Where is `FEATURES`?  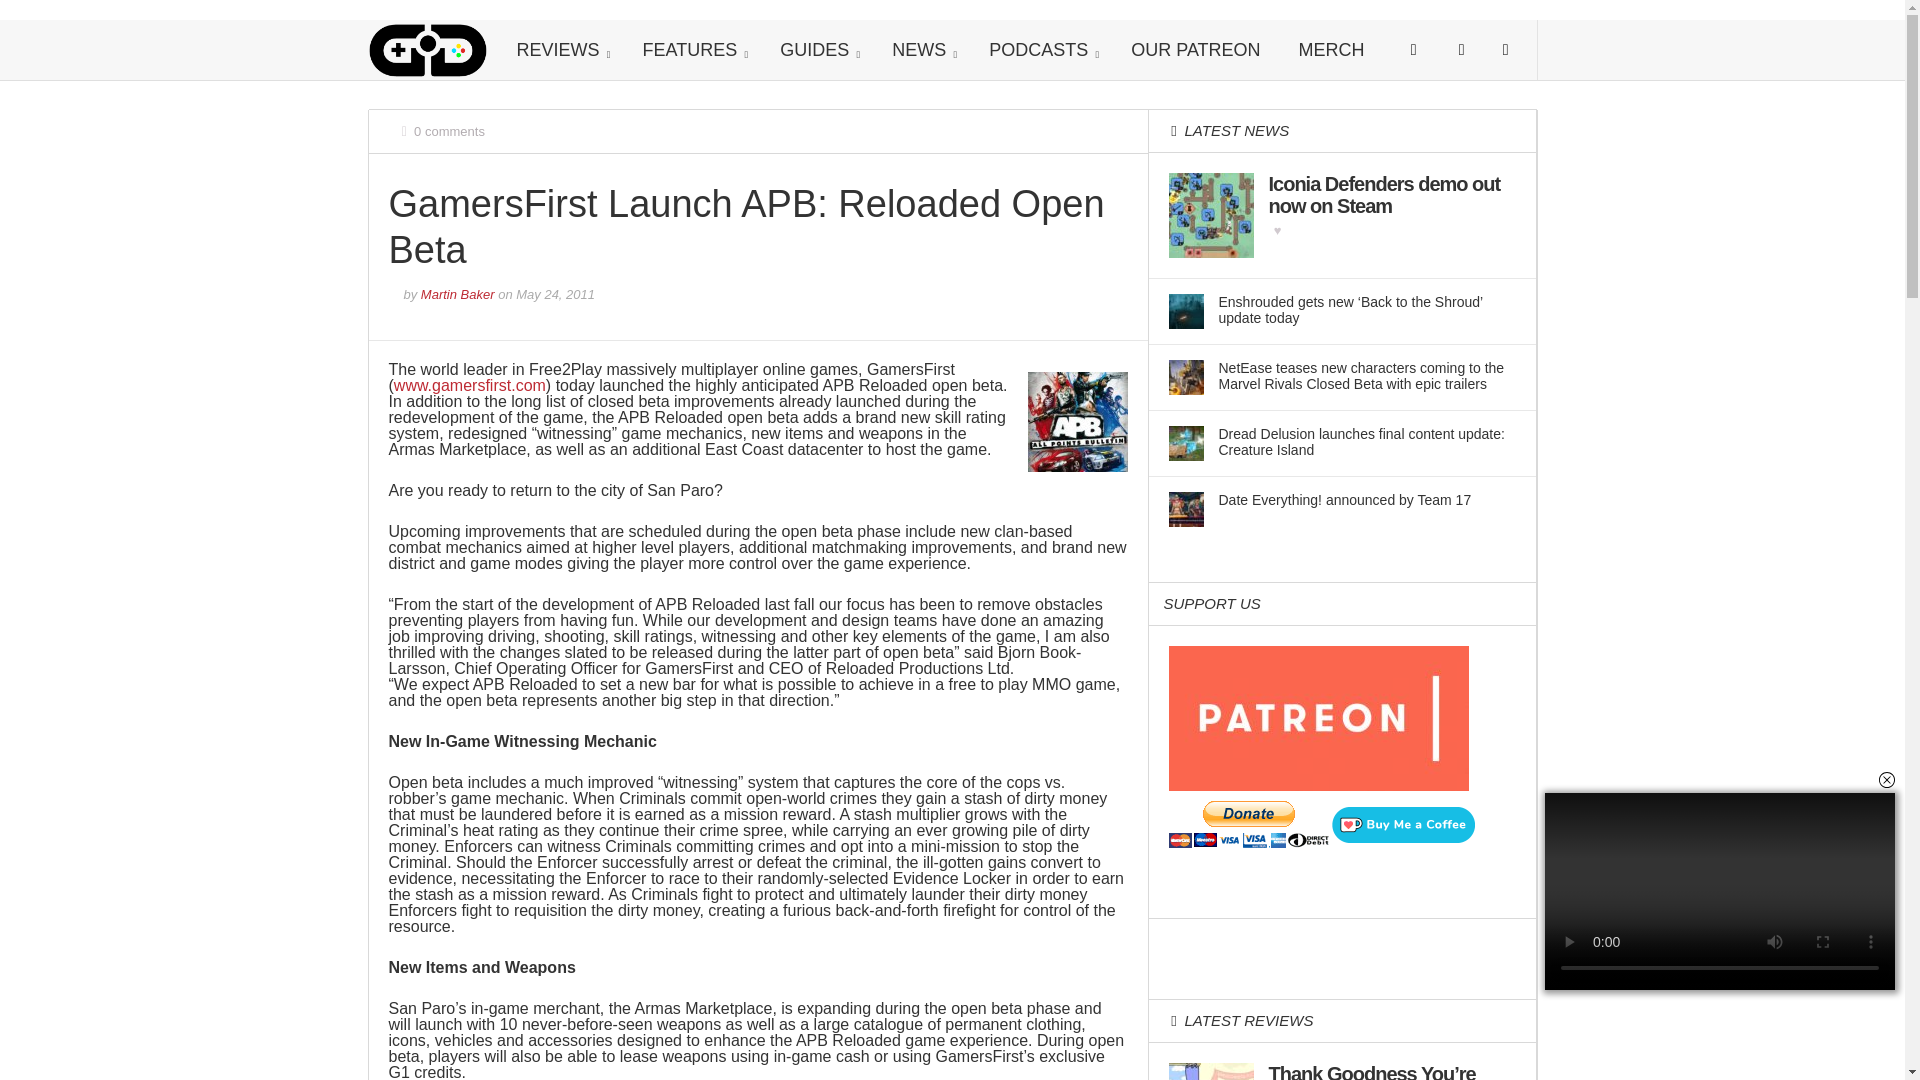 FEATURES is located at coordinates (693, 50).